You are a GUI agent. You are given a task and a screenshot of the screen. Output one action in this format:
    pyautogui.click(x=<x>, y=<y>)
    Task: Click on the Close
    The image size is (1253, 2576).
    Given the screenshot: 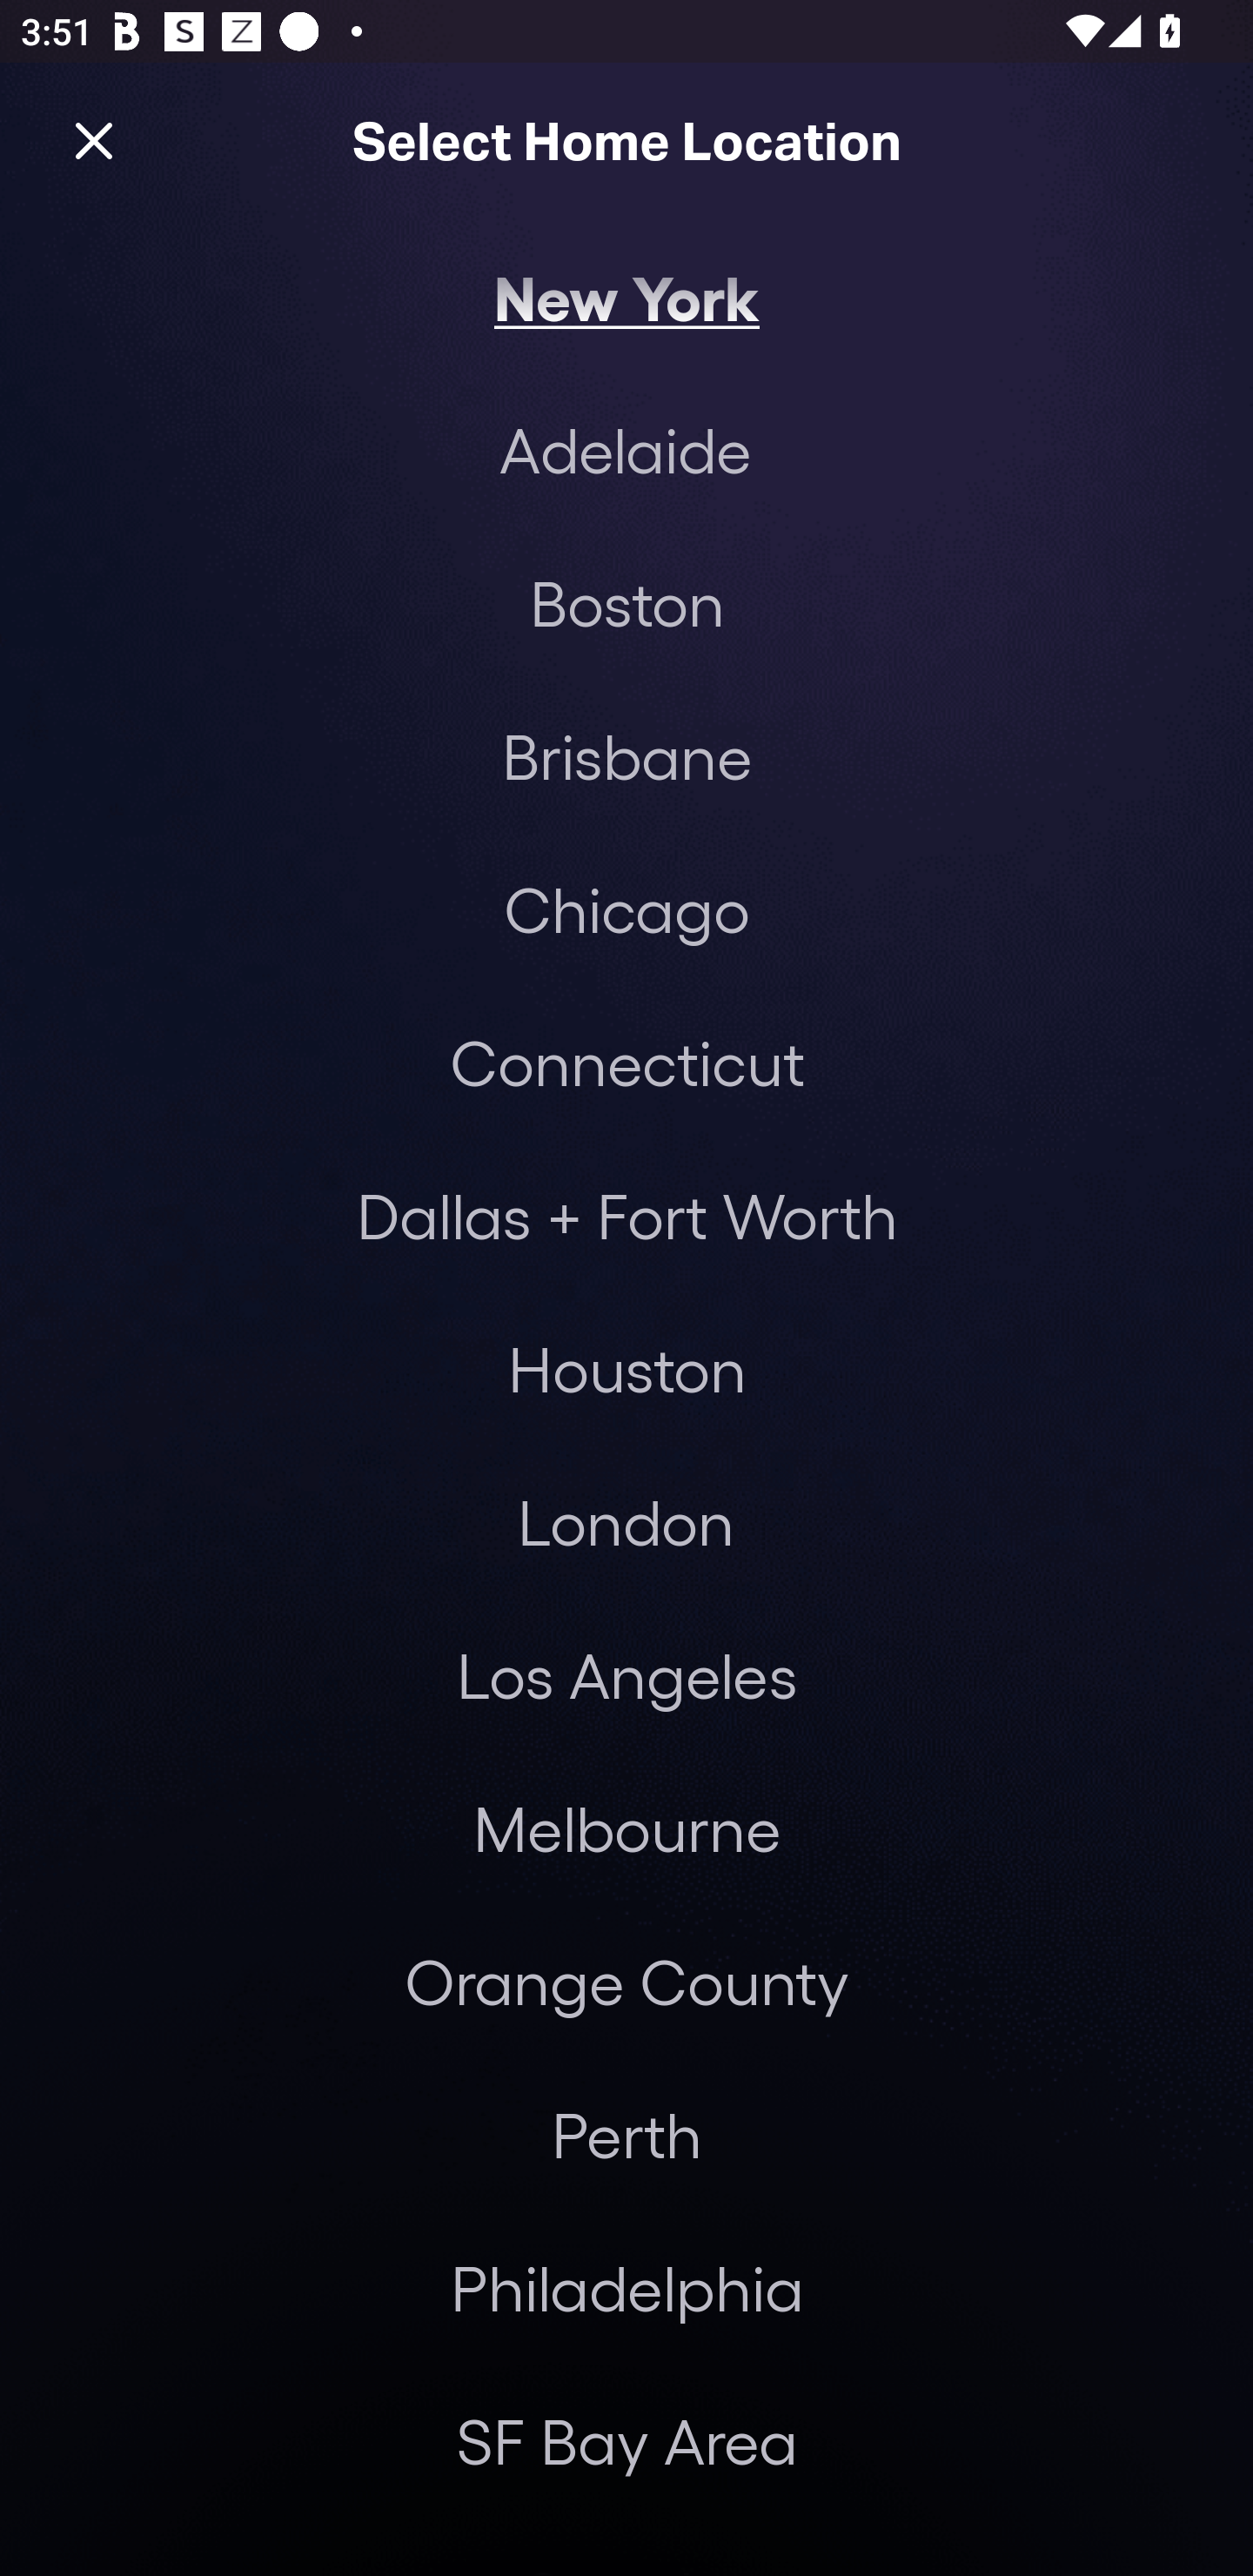 What is the action you would take?
    pyautogui.click(x=94, y=139)
    